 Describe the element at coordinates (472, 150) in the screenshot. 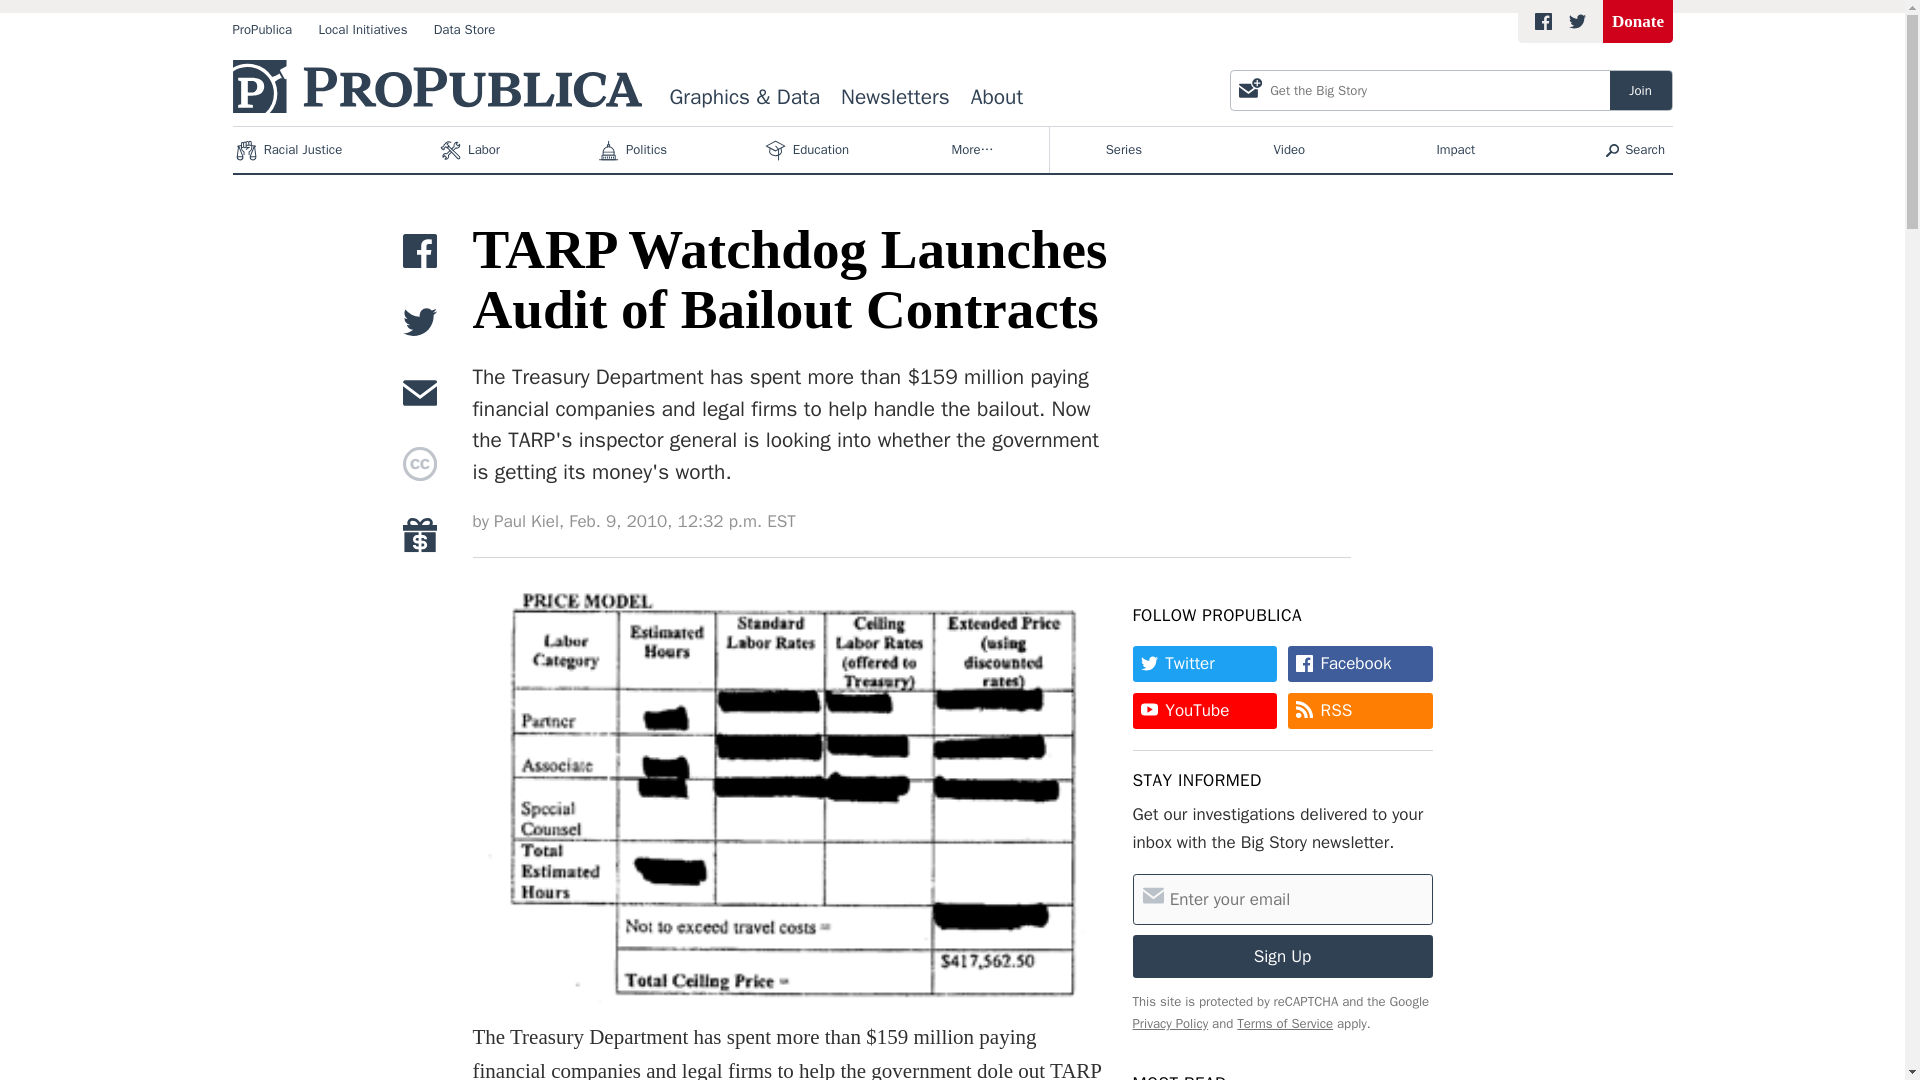

I see `Labor` at that location.